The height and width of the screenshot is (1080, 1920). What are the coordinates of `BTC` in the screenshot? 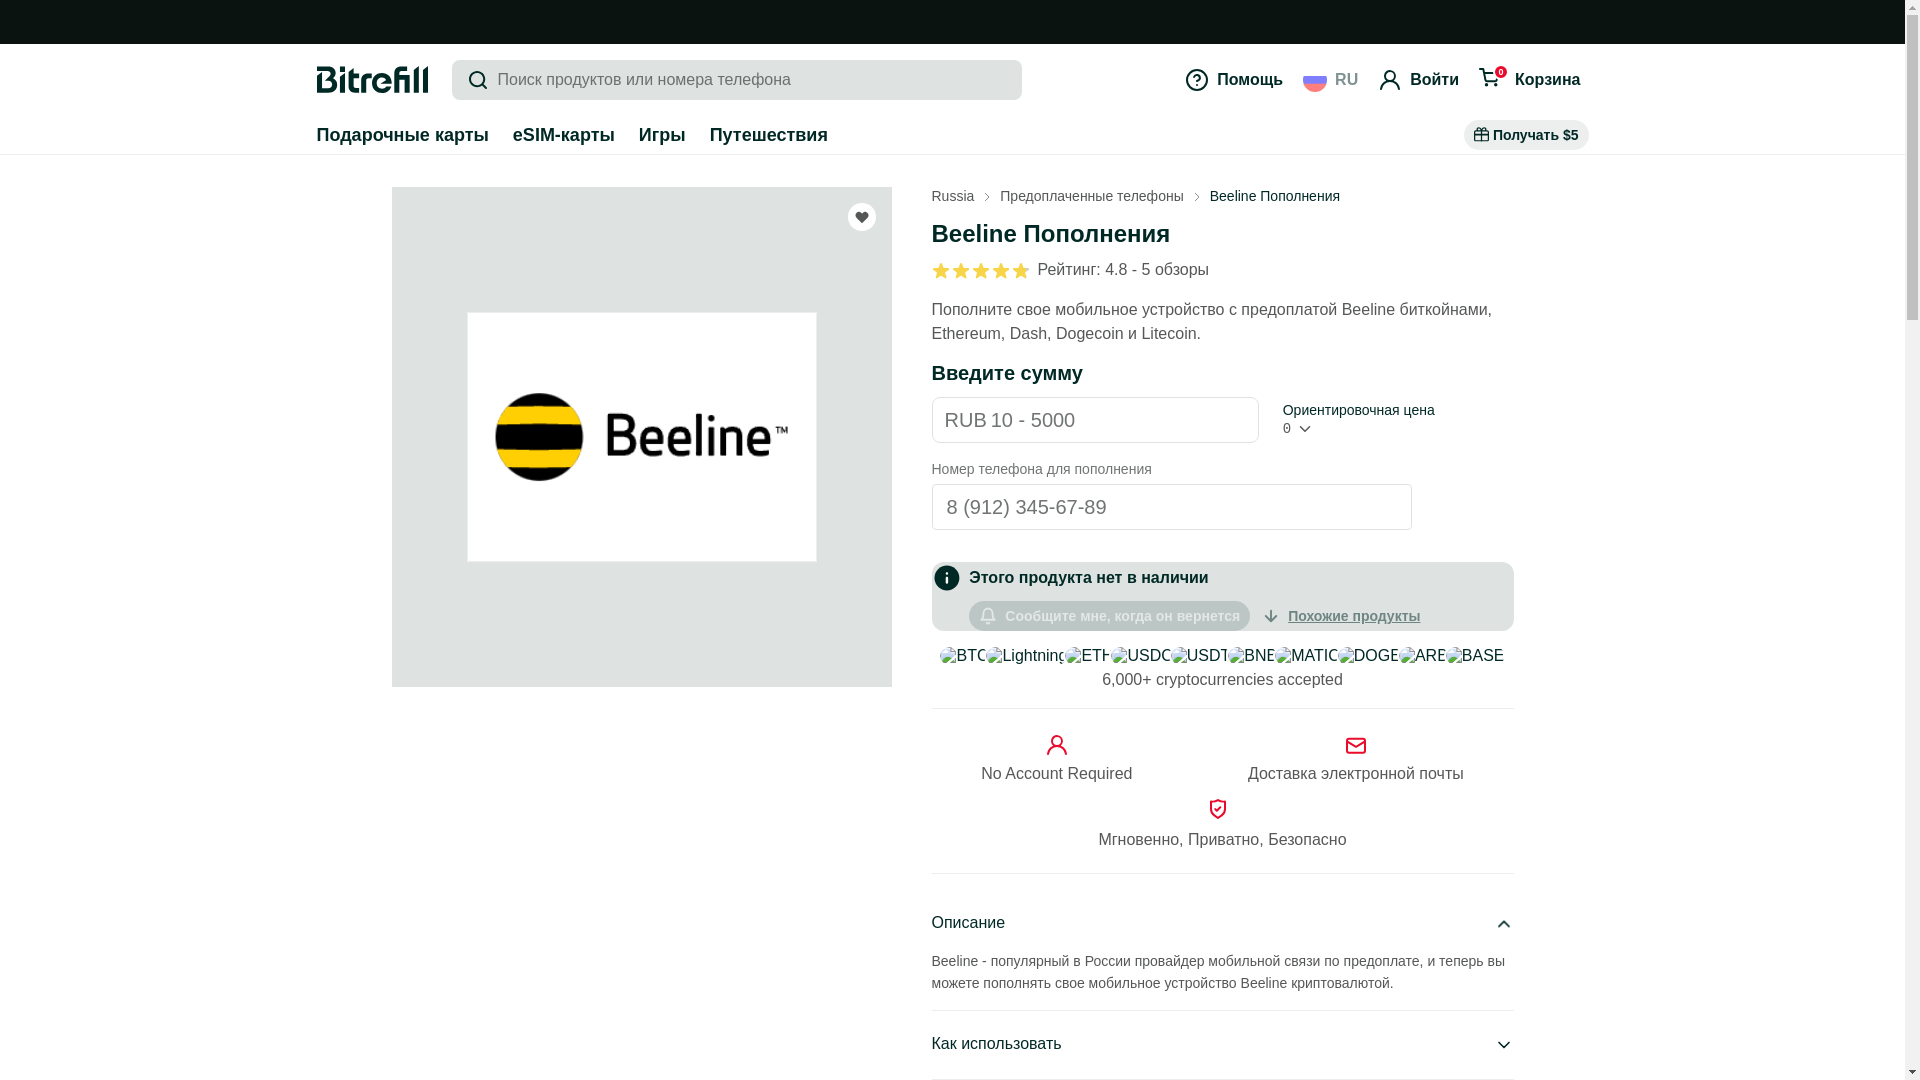 It's located at (964, 656).